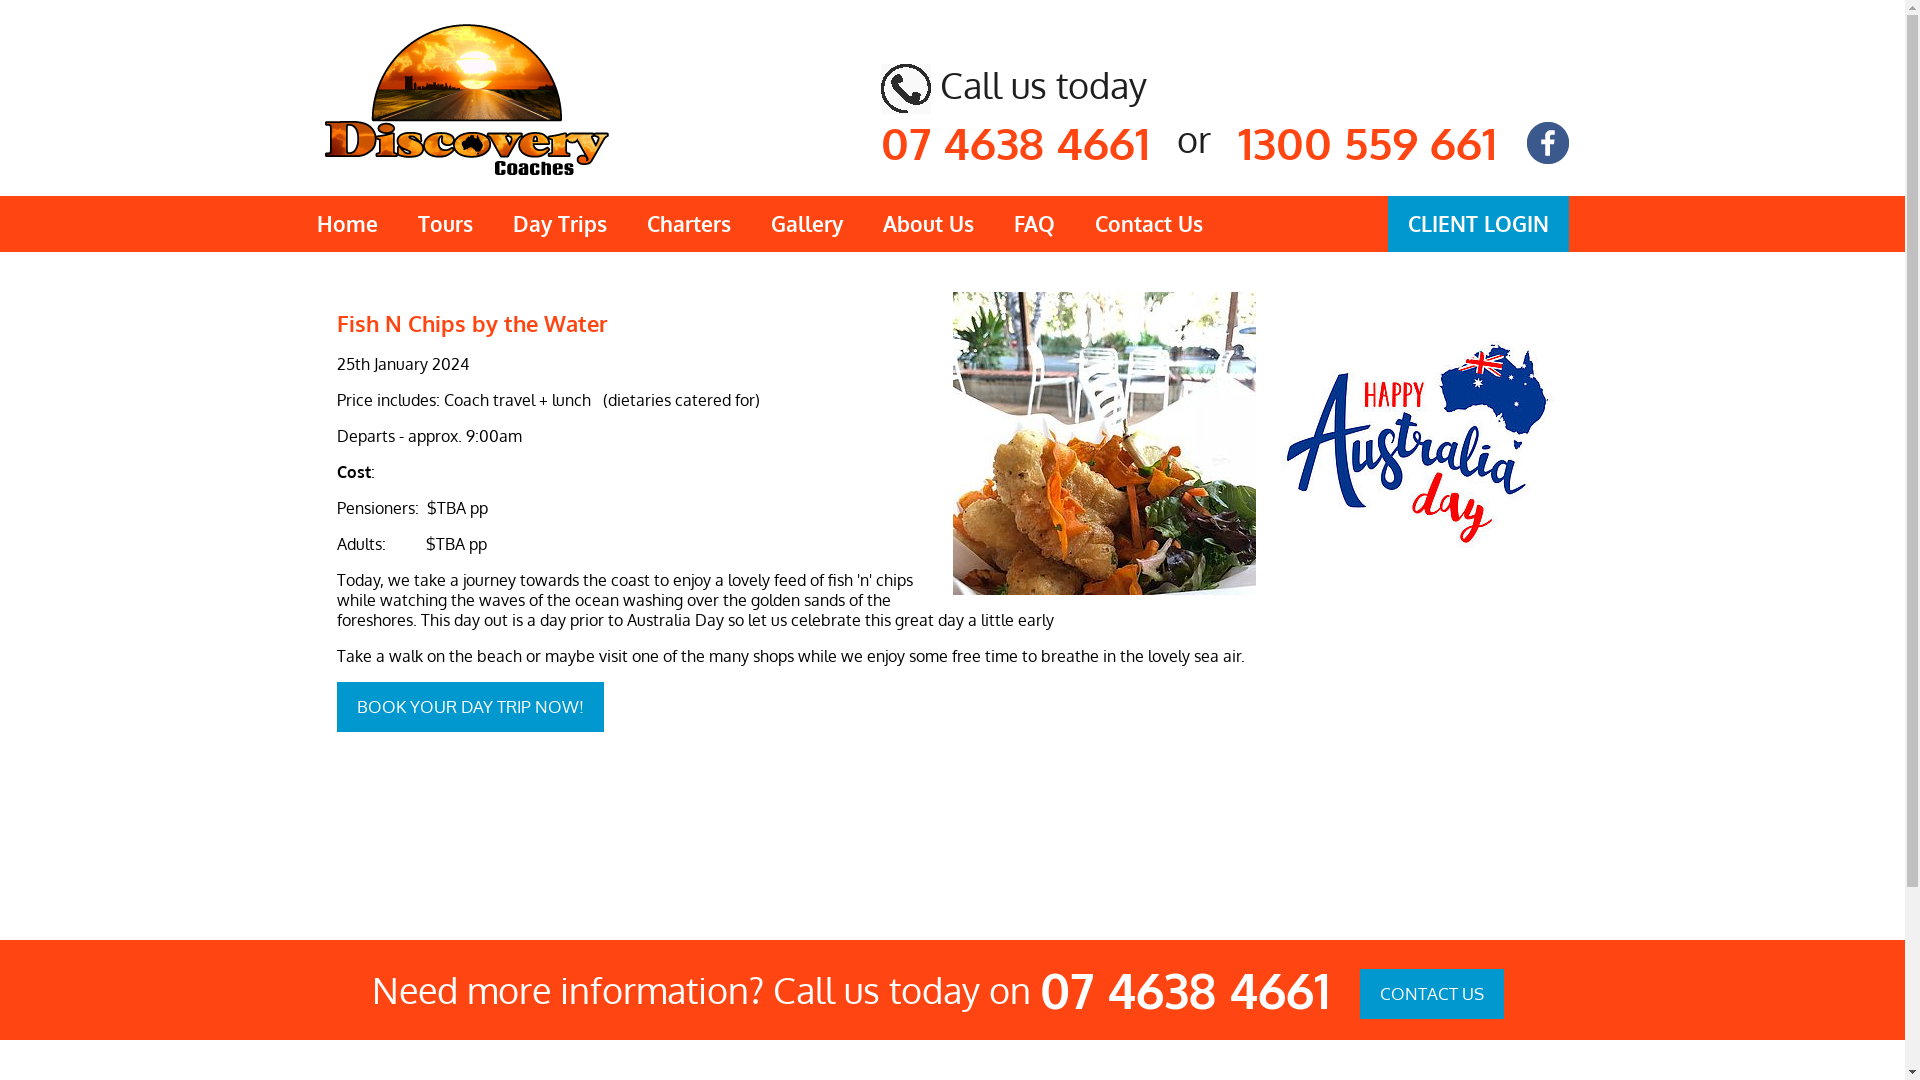 The height and width of the screenshot is (1080, 1920). I want to click on 07 4638 4661, so click(1014, 142).